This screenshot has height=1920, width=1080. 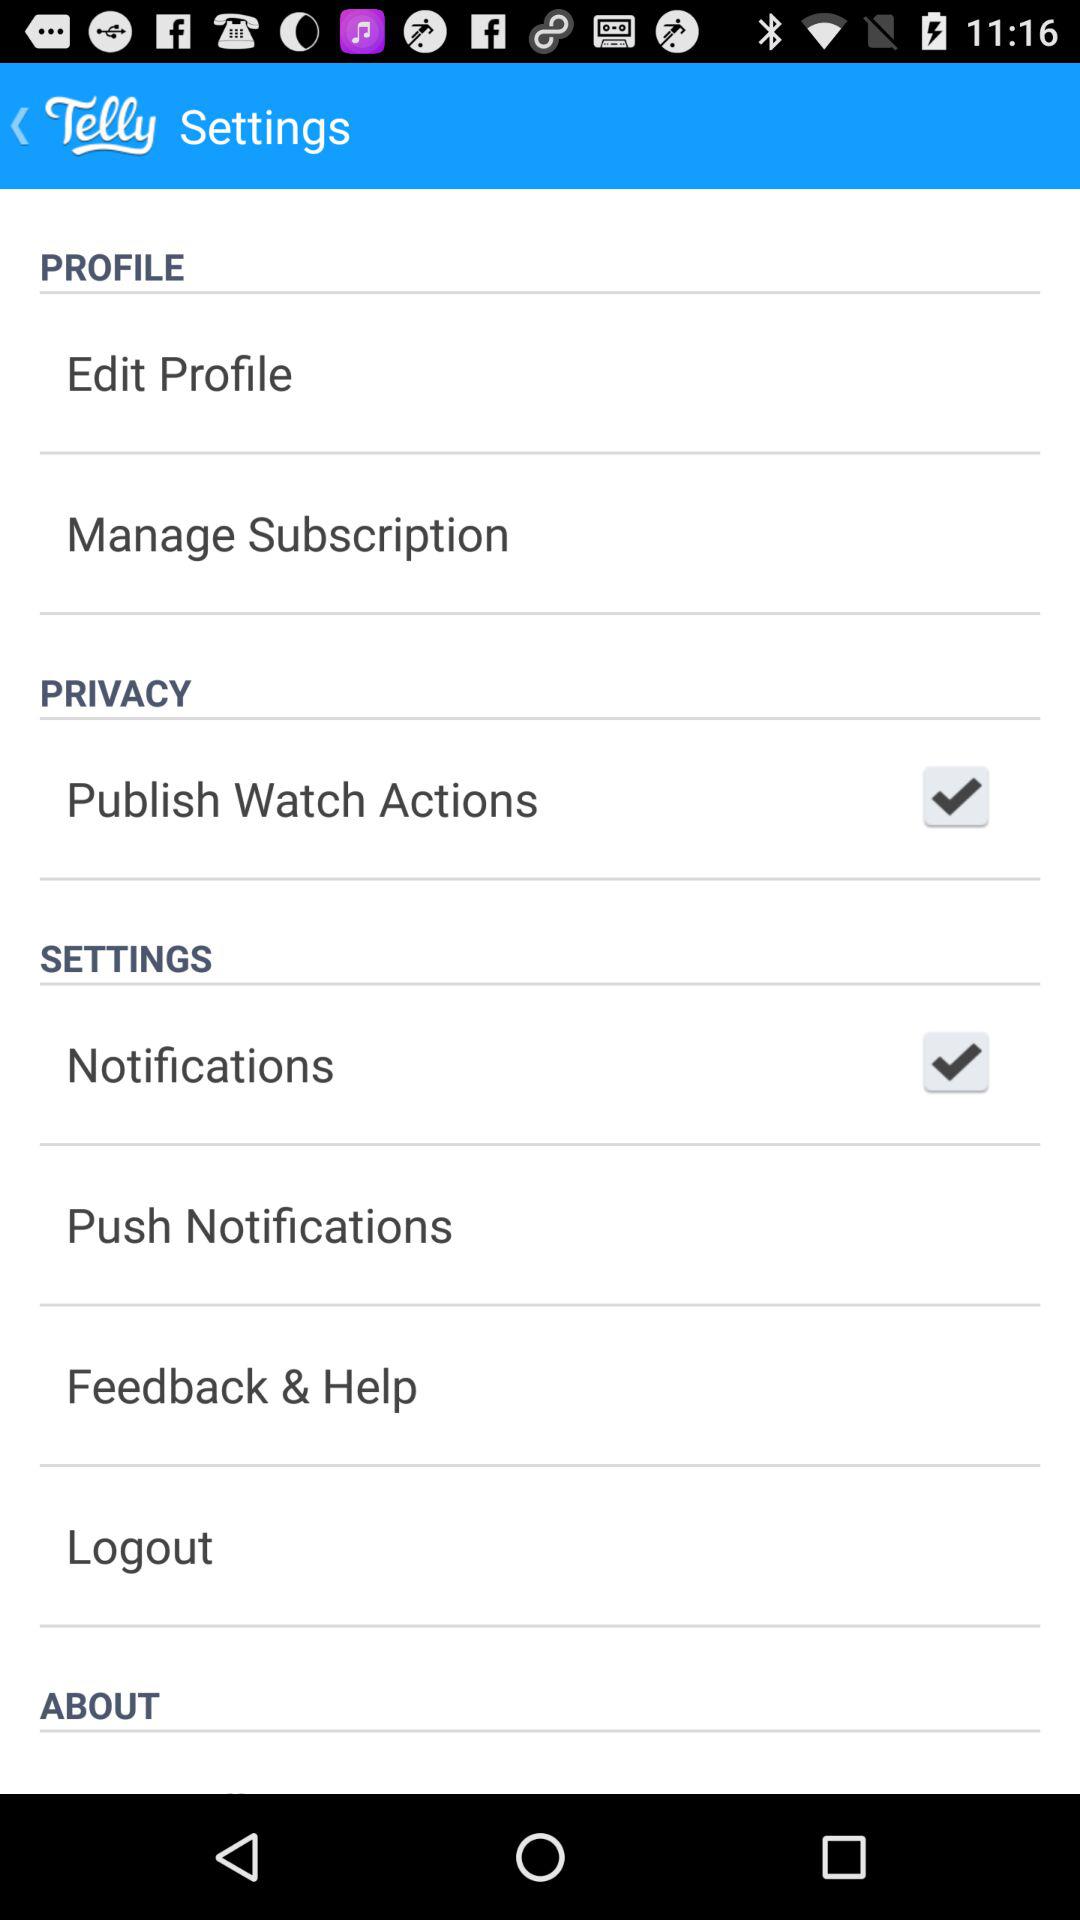 I want to click on tap the item below profile item, so click(x=540, y=372).